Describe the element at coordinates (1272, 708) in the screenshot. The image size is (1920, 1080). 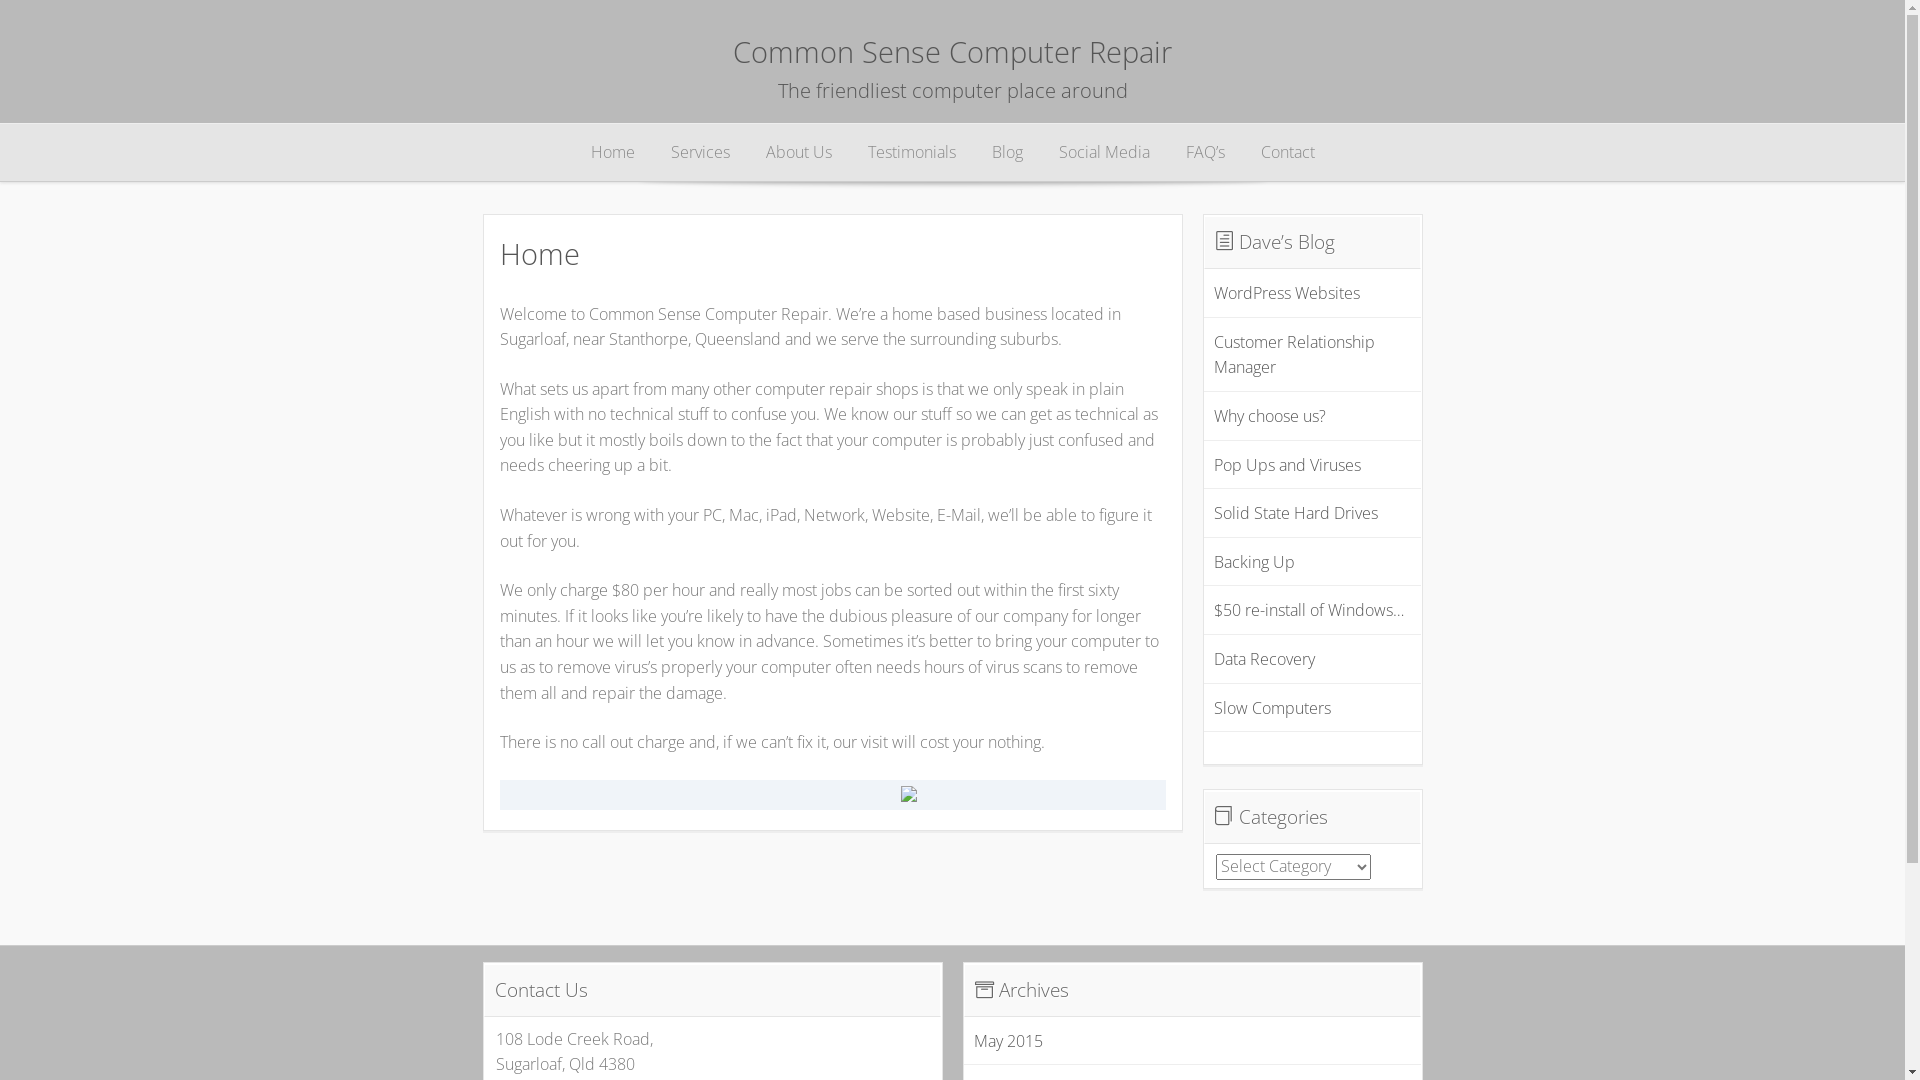
I see `Slow Computers` at that location.